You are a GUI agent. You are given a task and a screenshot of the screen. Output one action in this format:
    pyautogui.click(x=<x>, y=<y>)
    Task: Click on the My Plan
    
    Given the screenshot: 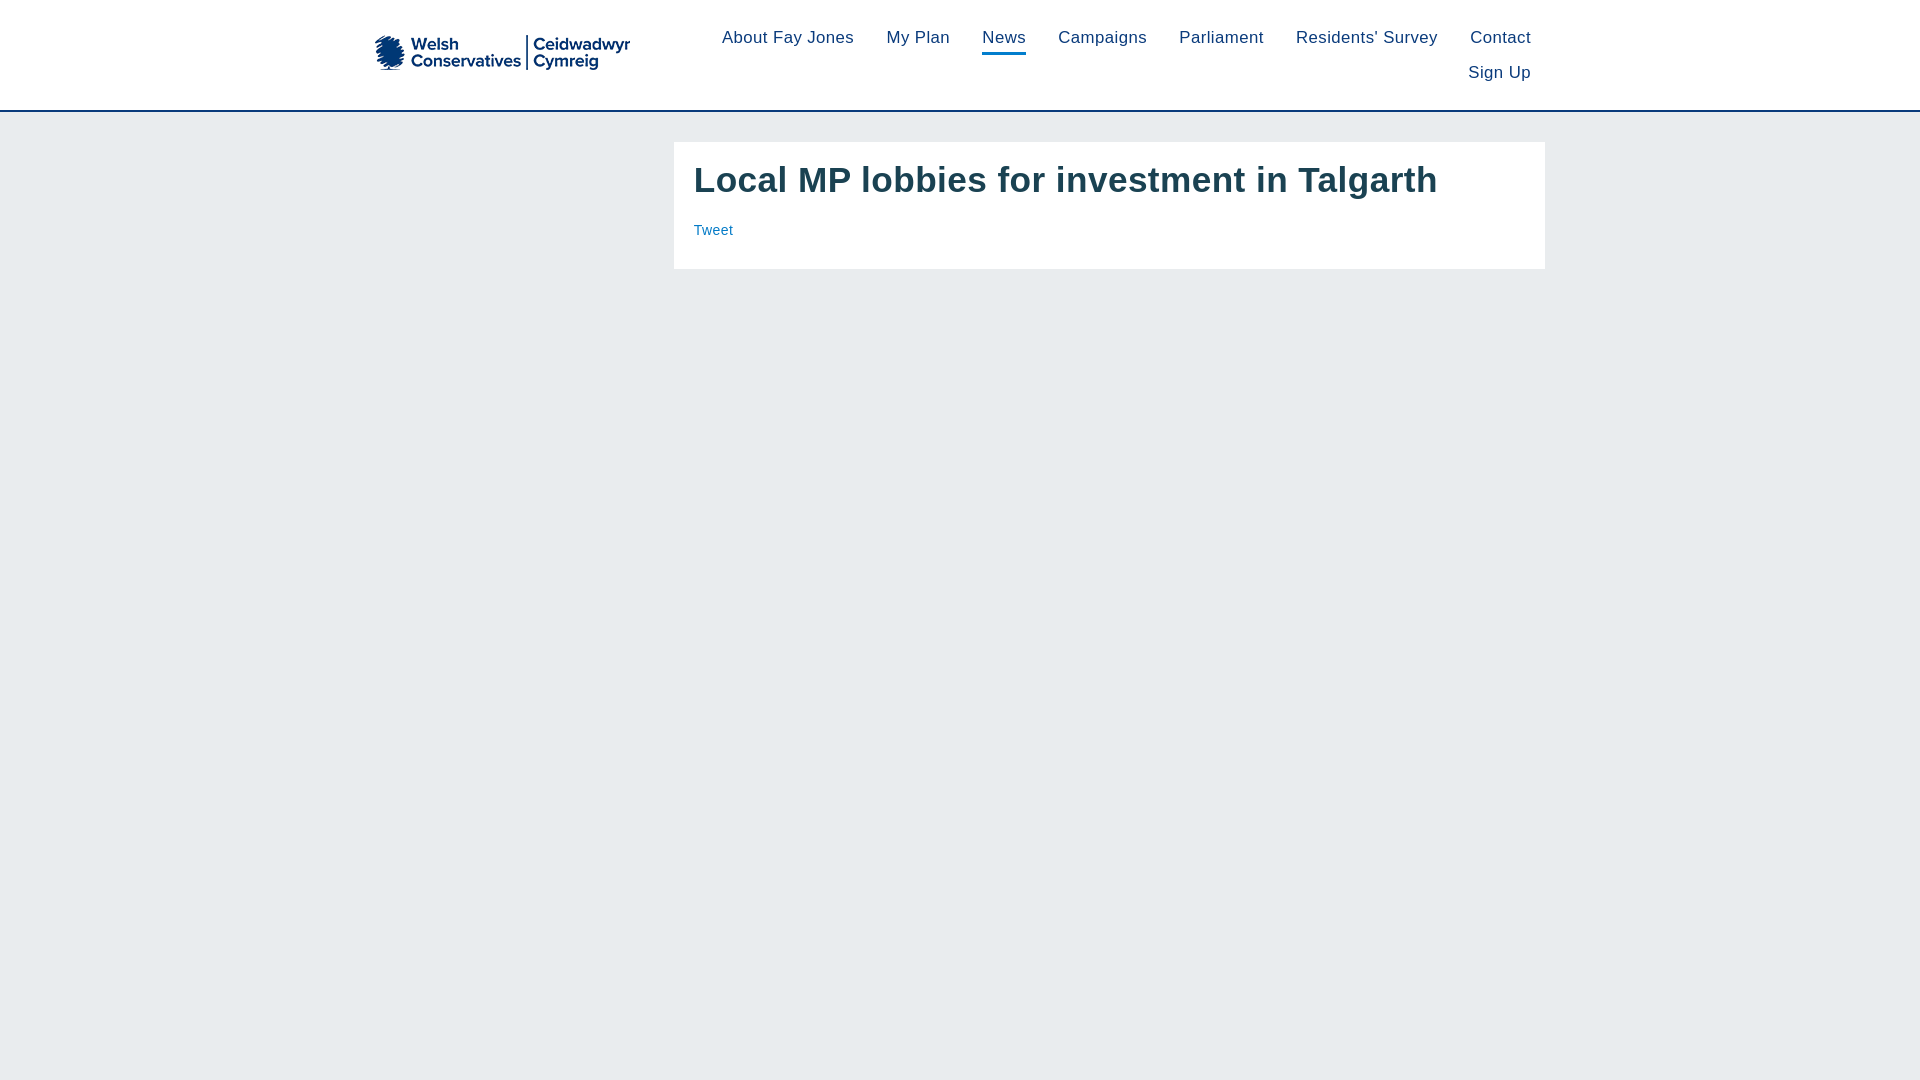 What is the action you would take?
    pyautogui.click(x=918, y=38)
    